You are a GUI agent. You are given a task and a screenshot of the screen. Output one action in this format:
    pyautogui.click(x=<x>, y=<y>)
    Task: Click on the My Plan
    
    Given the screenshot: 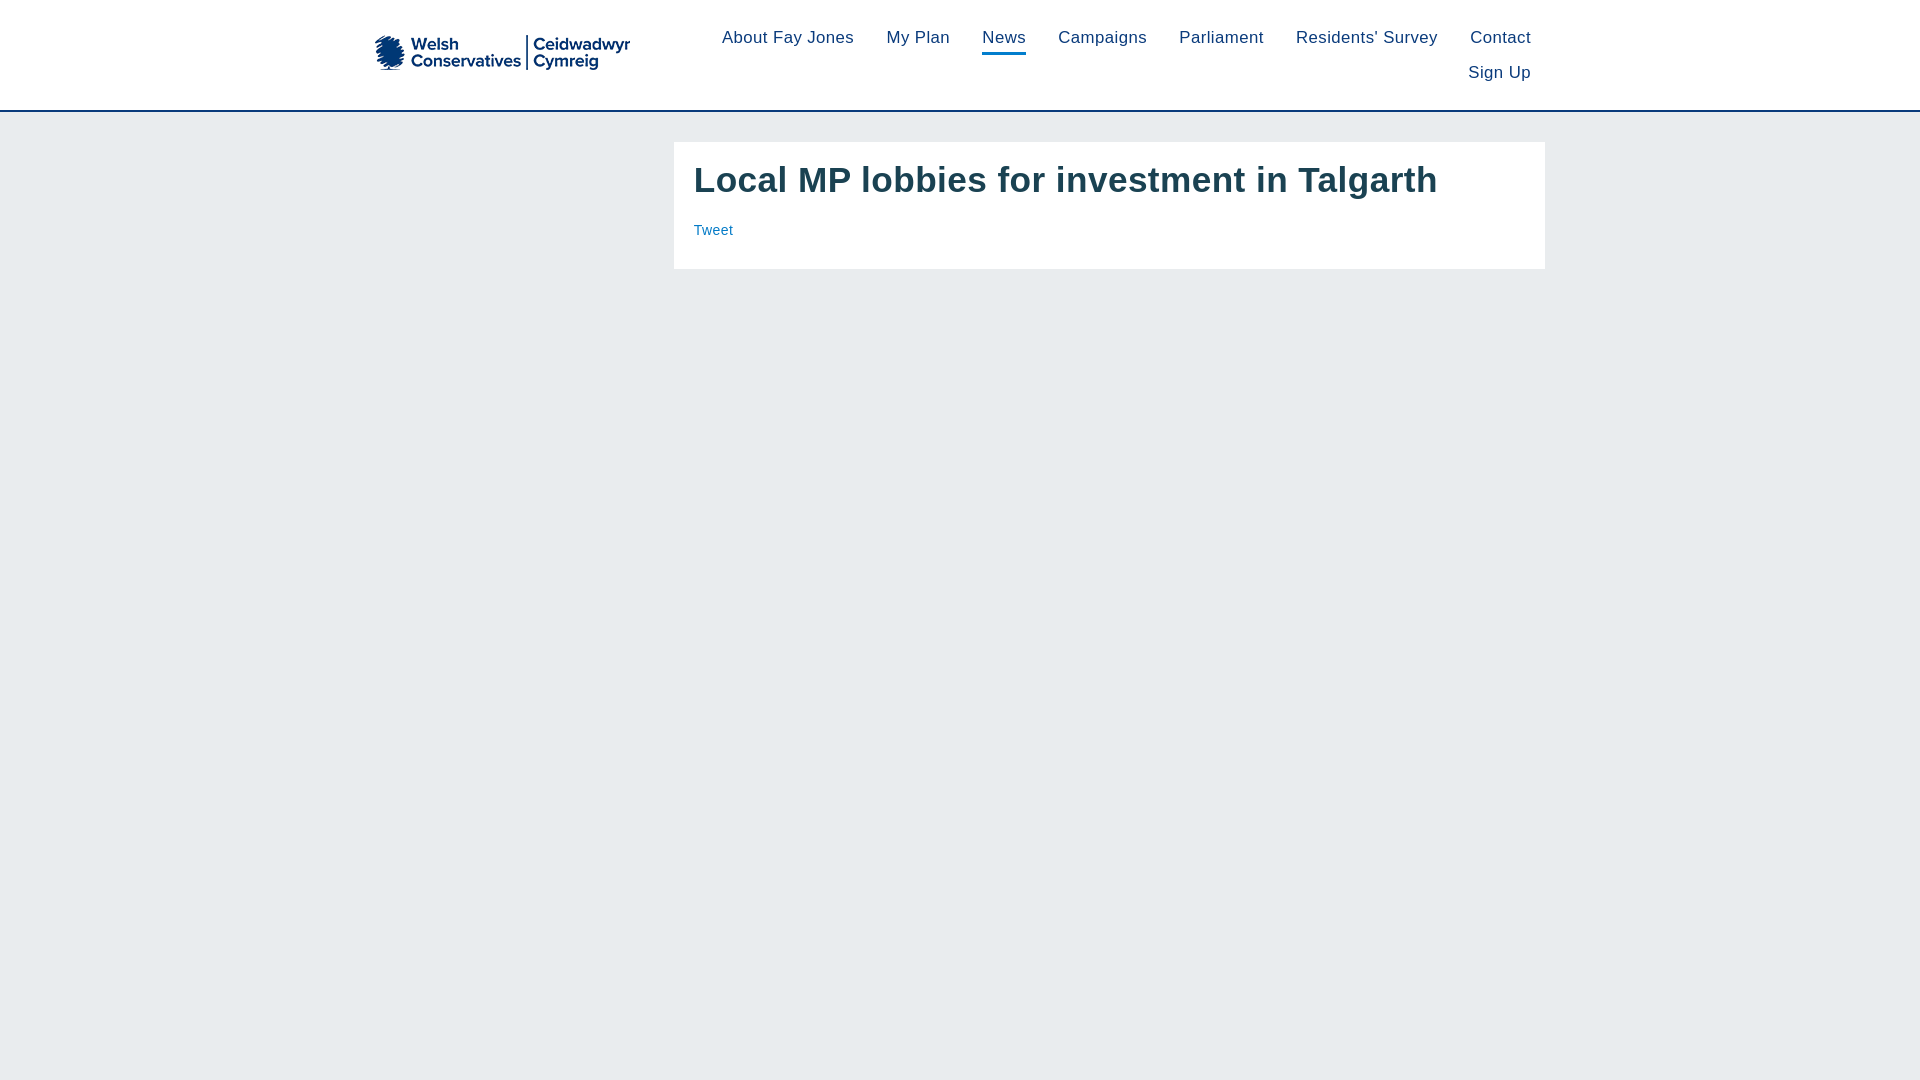 What is the action you would take?
    pyautogui.click(x=918, y=38)
    